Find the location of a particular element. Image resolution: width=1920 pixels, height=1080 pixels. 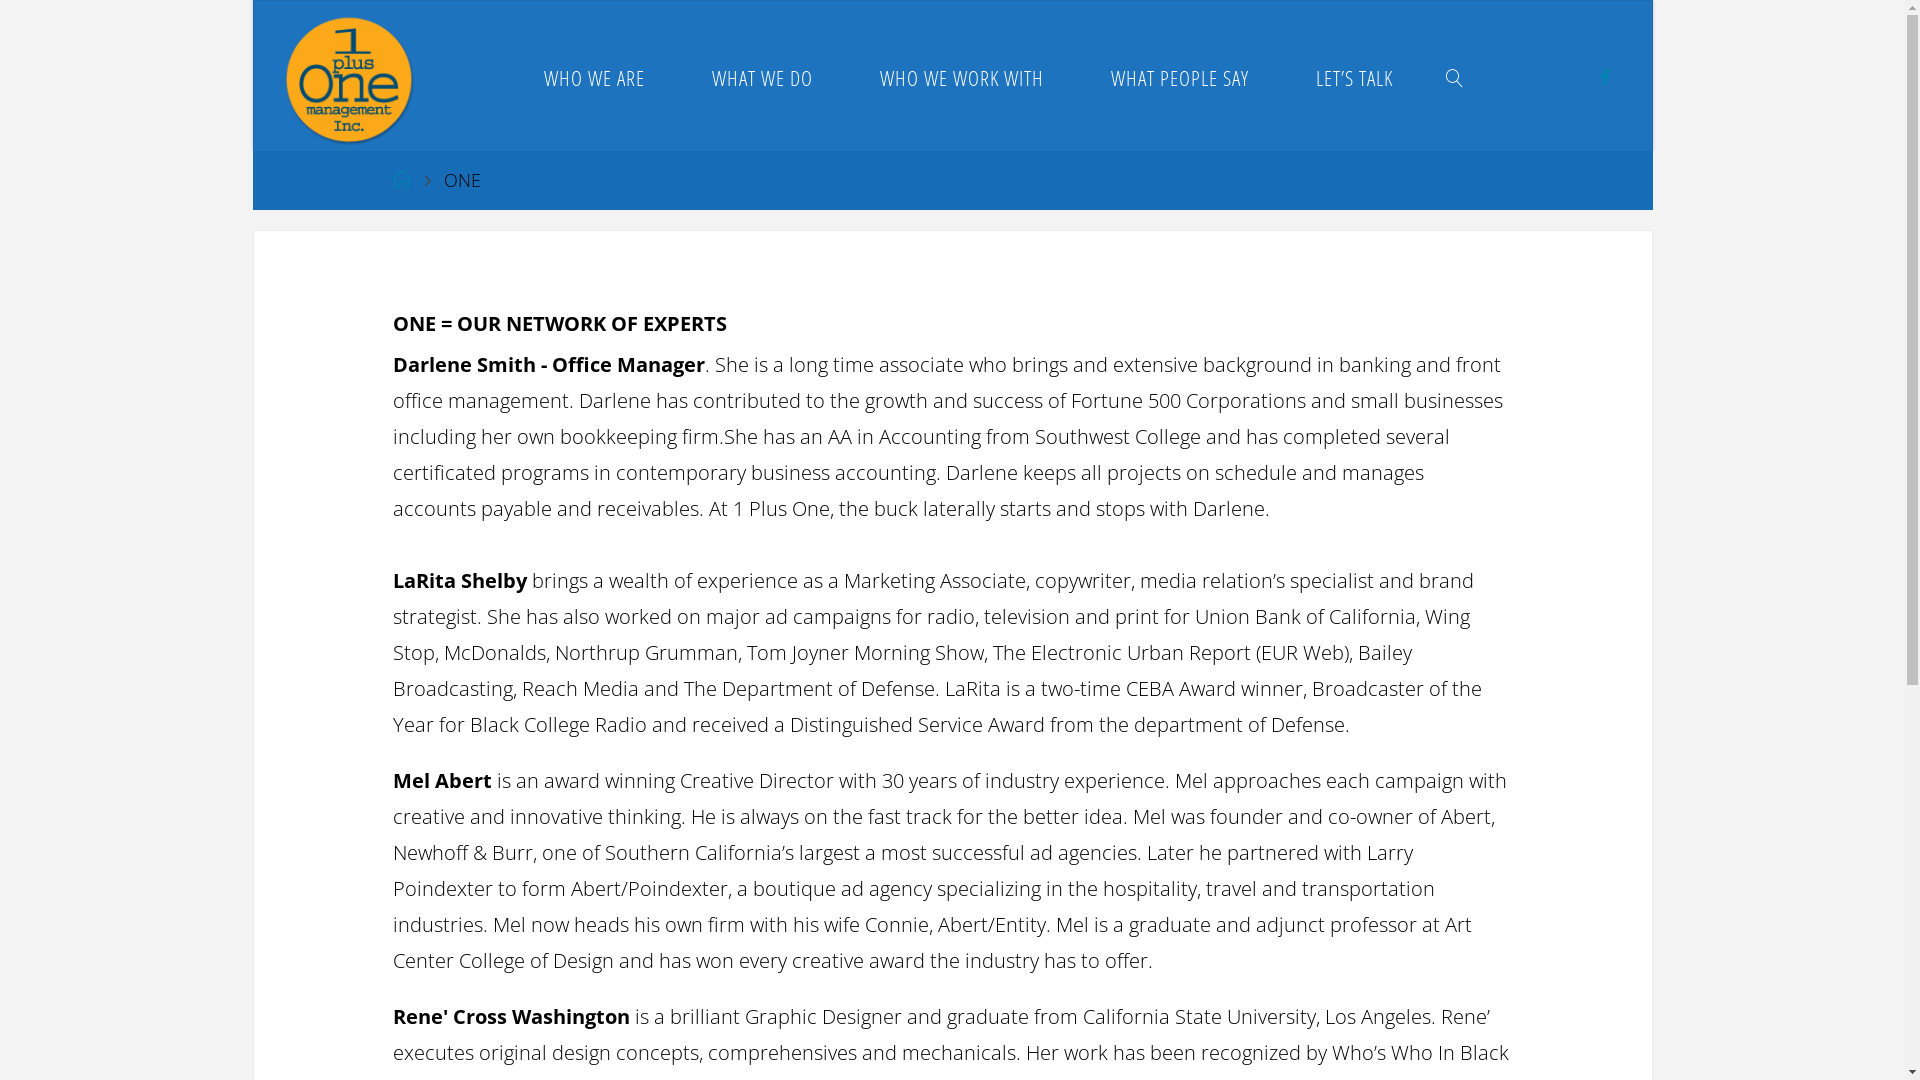

1 Plus One Management is located at coordinates (350, 76).